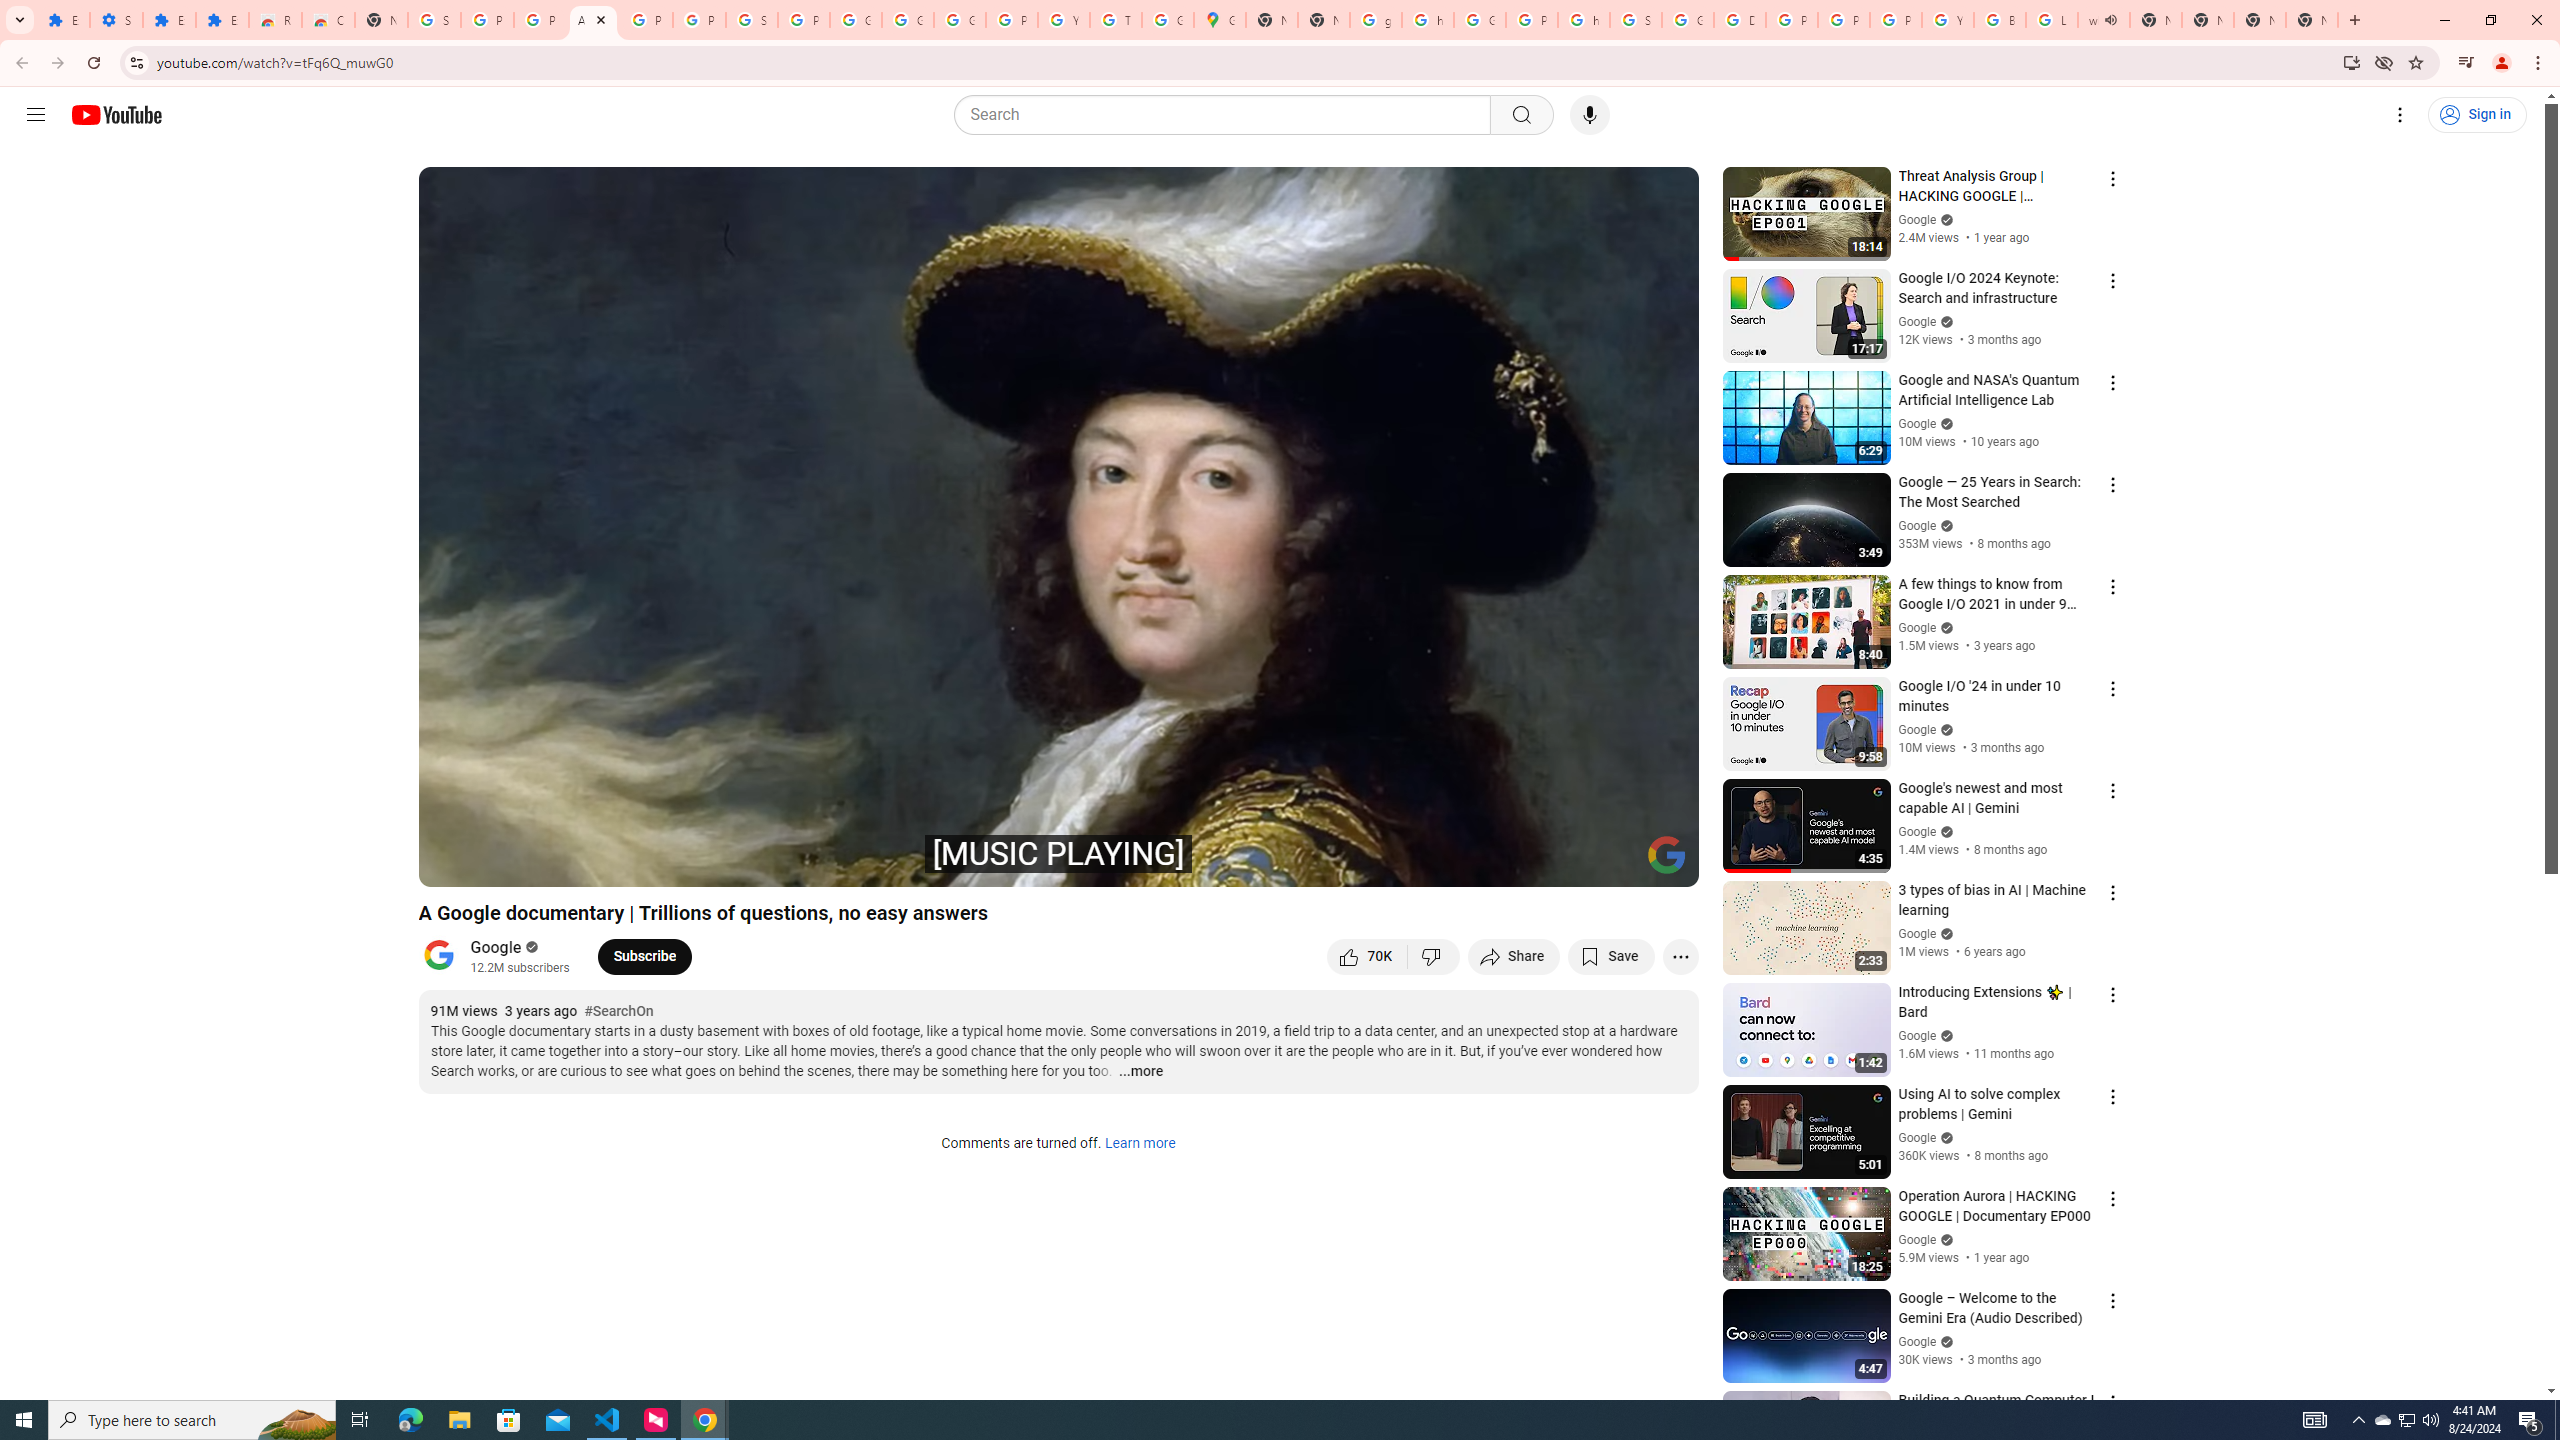  I want to click on Subtitles/closed captions unavailable, so click(1470, 863).